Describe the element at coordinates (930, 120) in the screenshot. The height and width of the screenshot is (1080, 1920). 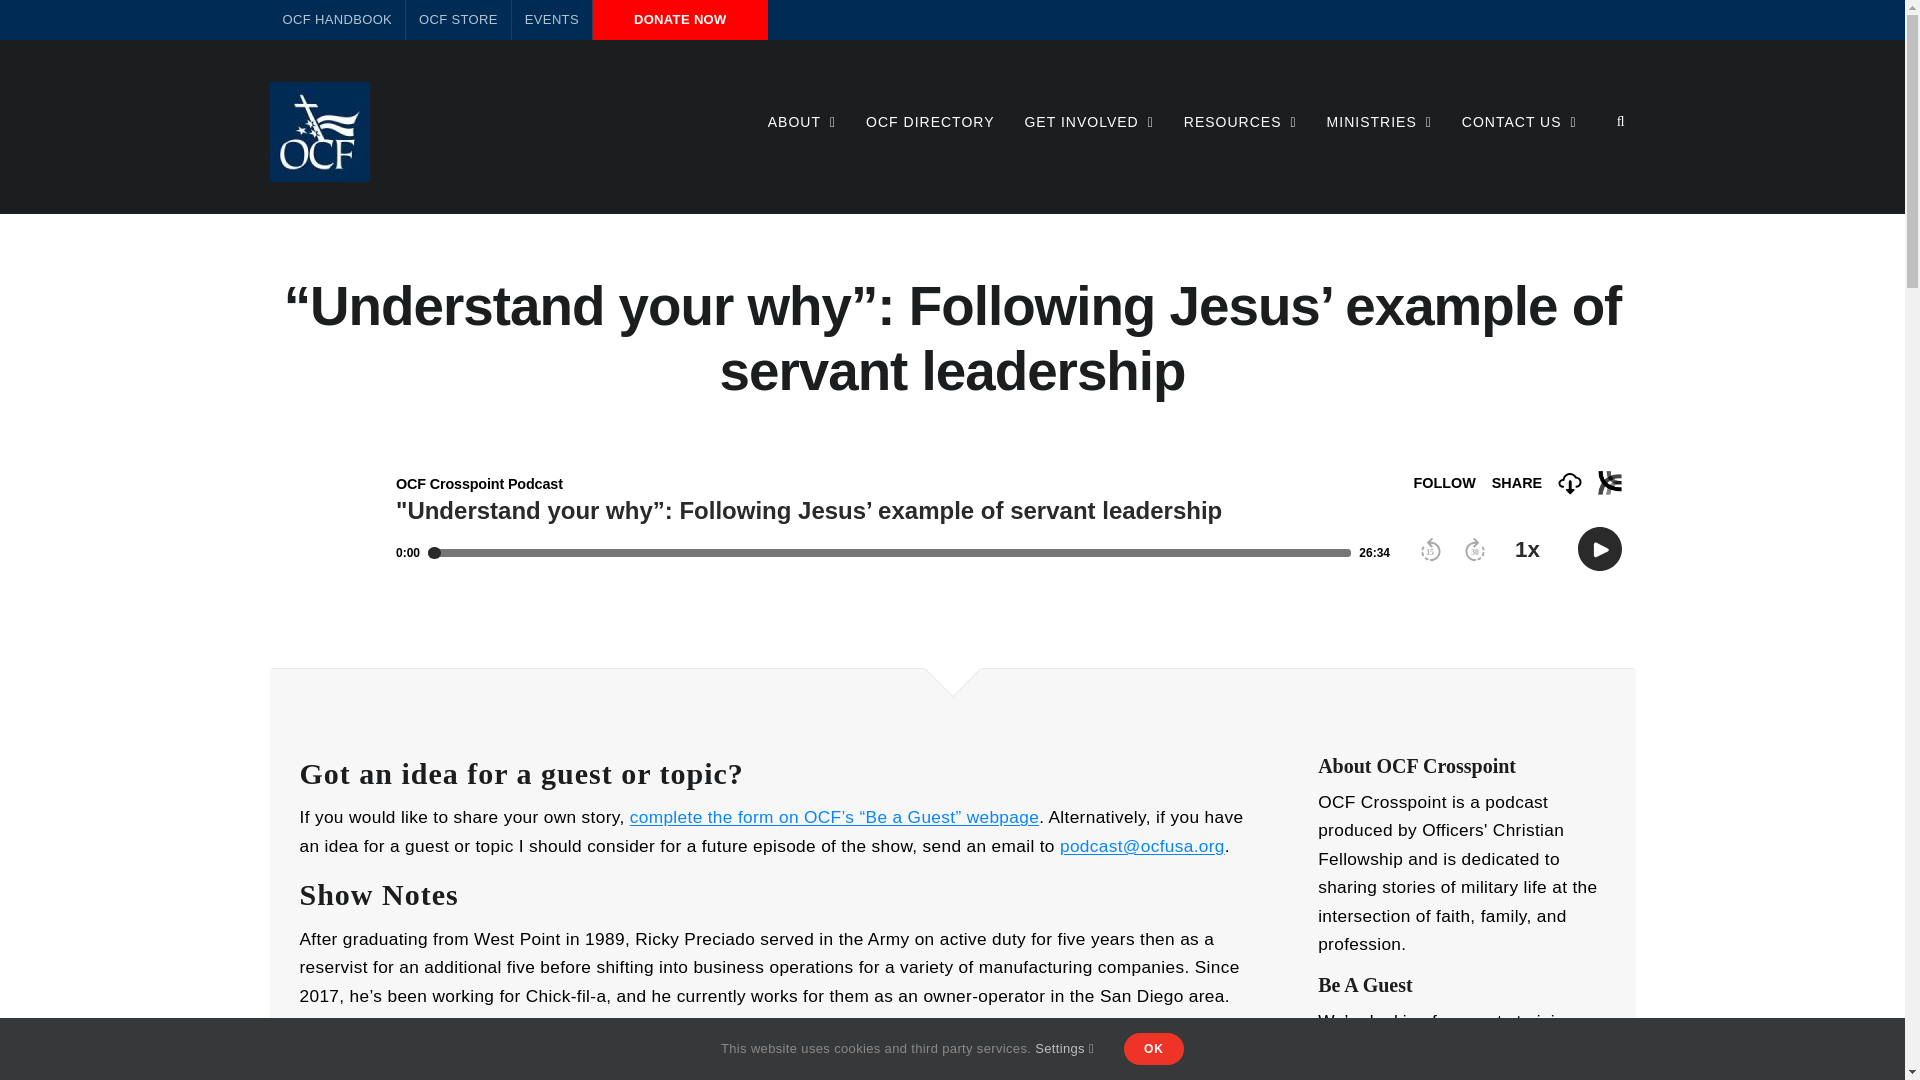
I see `OCF DIRECTORY` at that location.